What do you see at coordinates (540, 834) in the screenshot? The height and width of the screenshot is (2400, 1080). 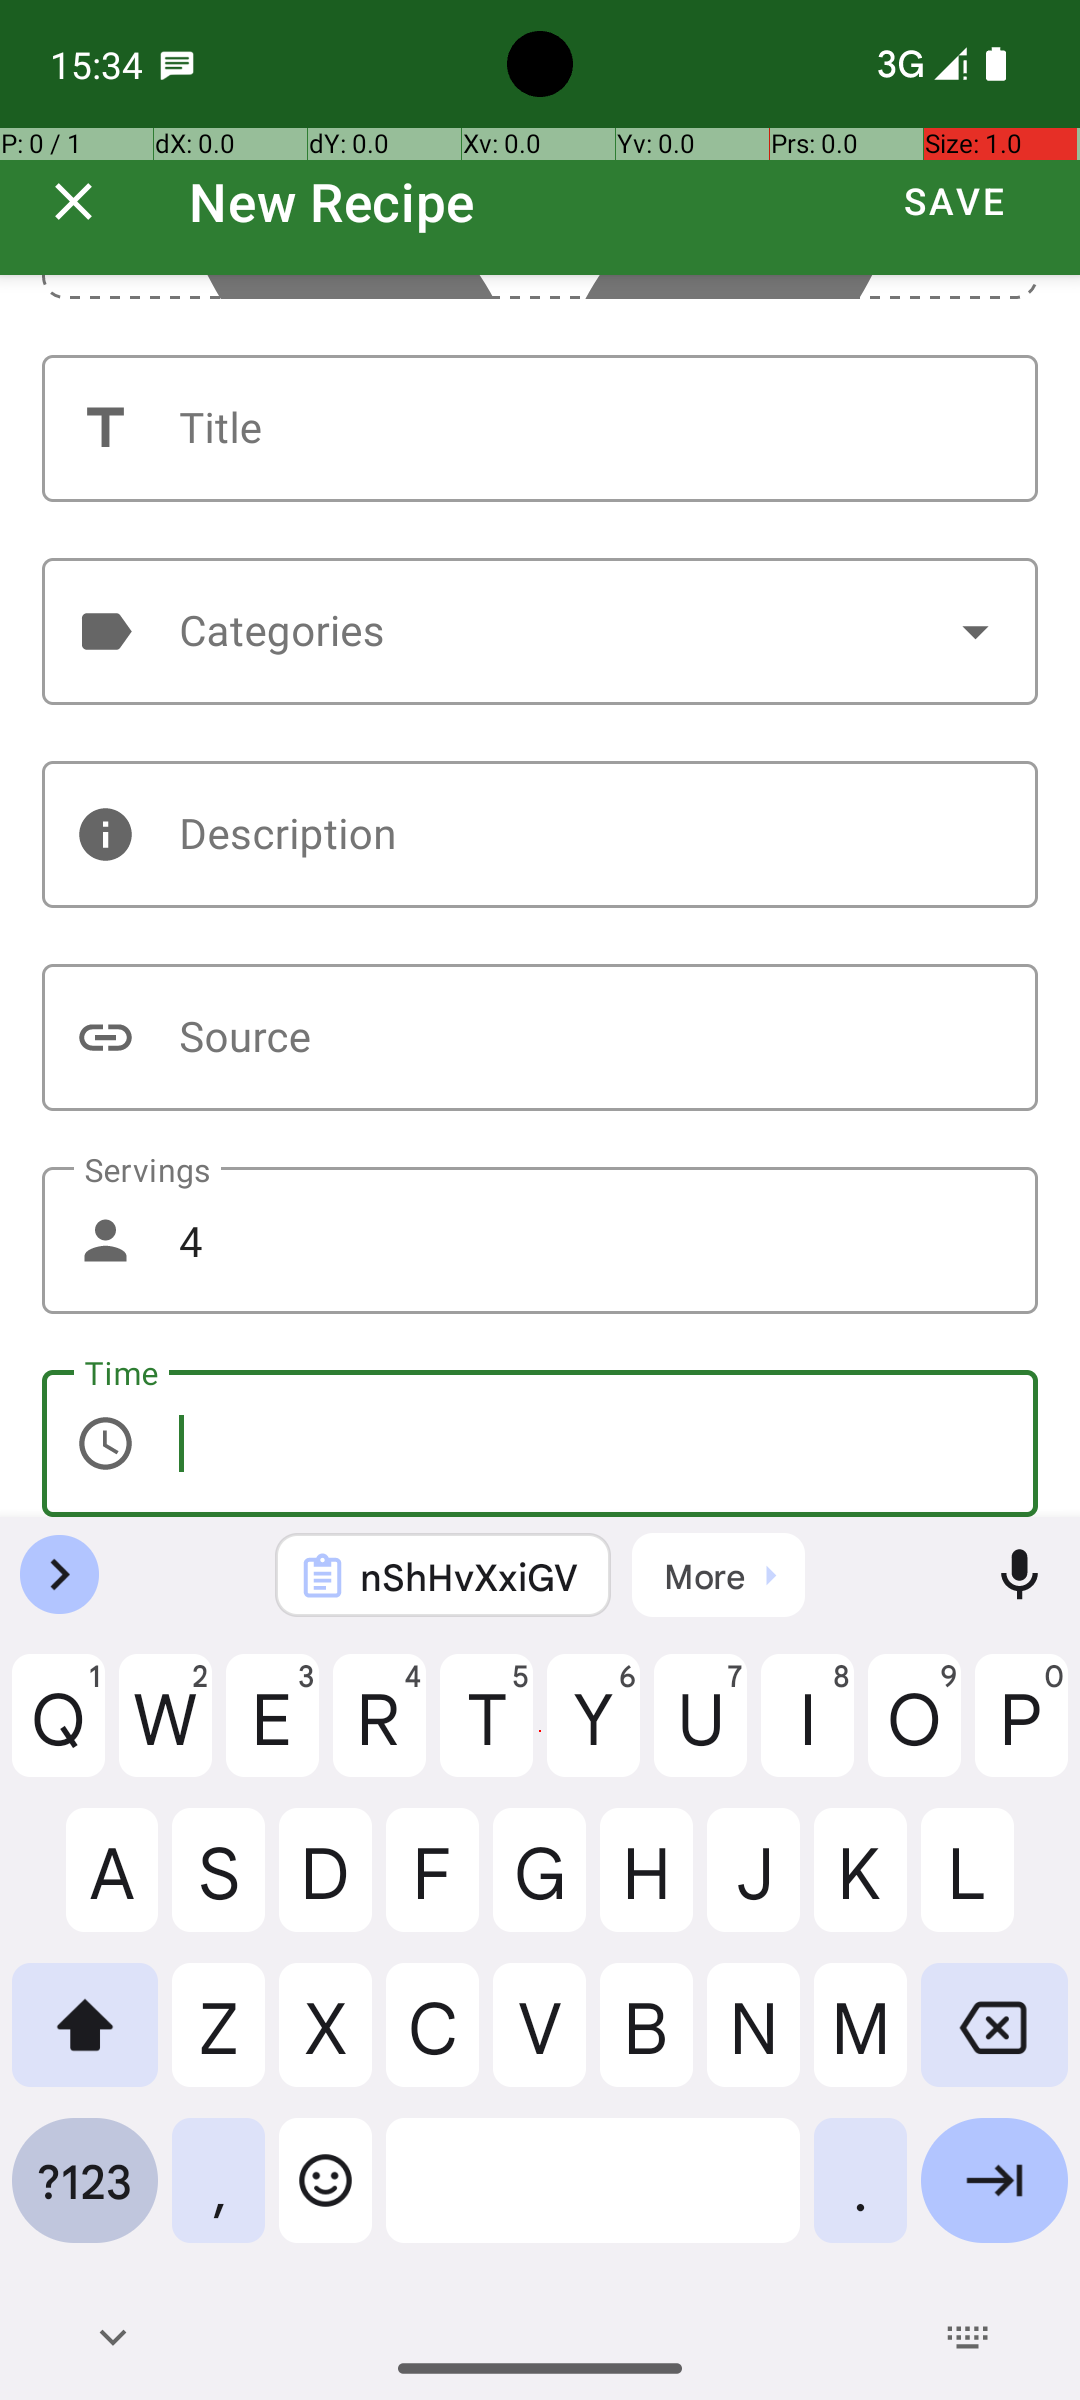 I see `Description` at bounding box center [540, 834].